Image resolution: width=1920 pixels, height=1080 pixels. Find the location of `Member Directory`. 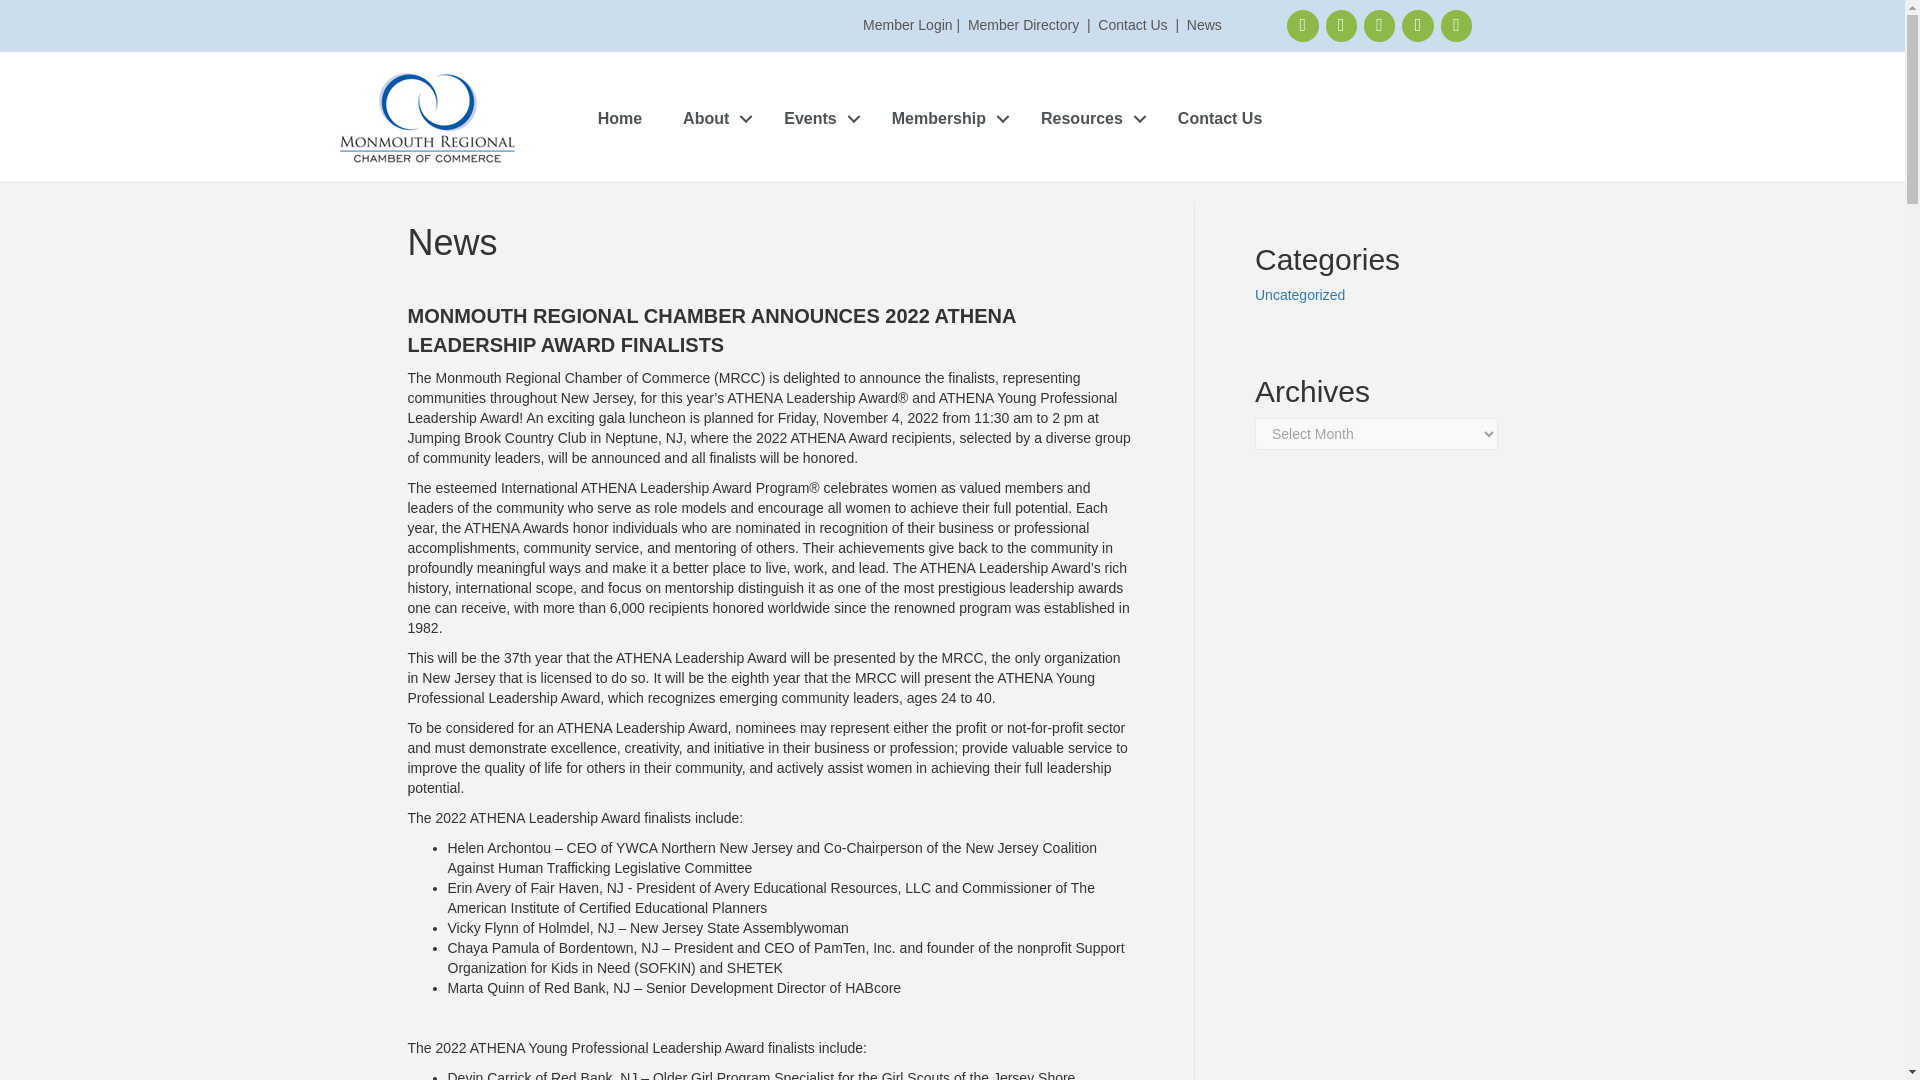

Member Directory is located at coordinates (1023, 25).